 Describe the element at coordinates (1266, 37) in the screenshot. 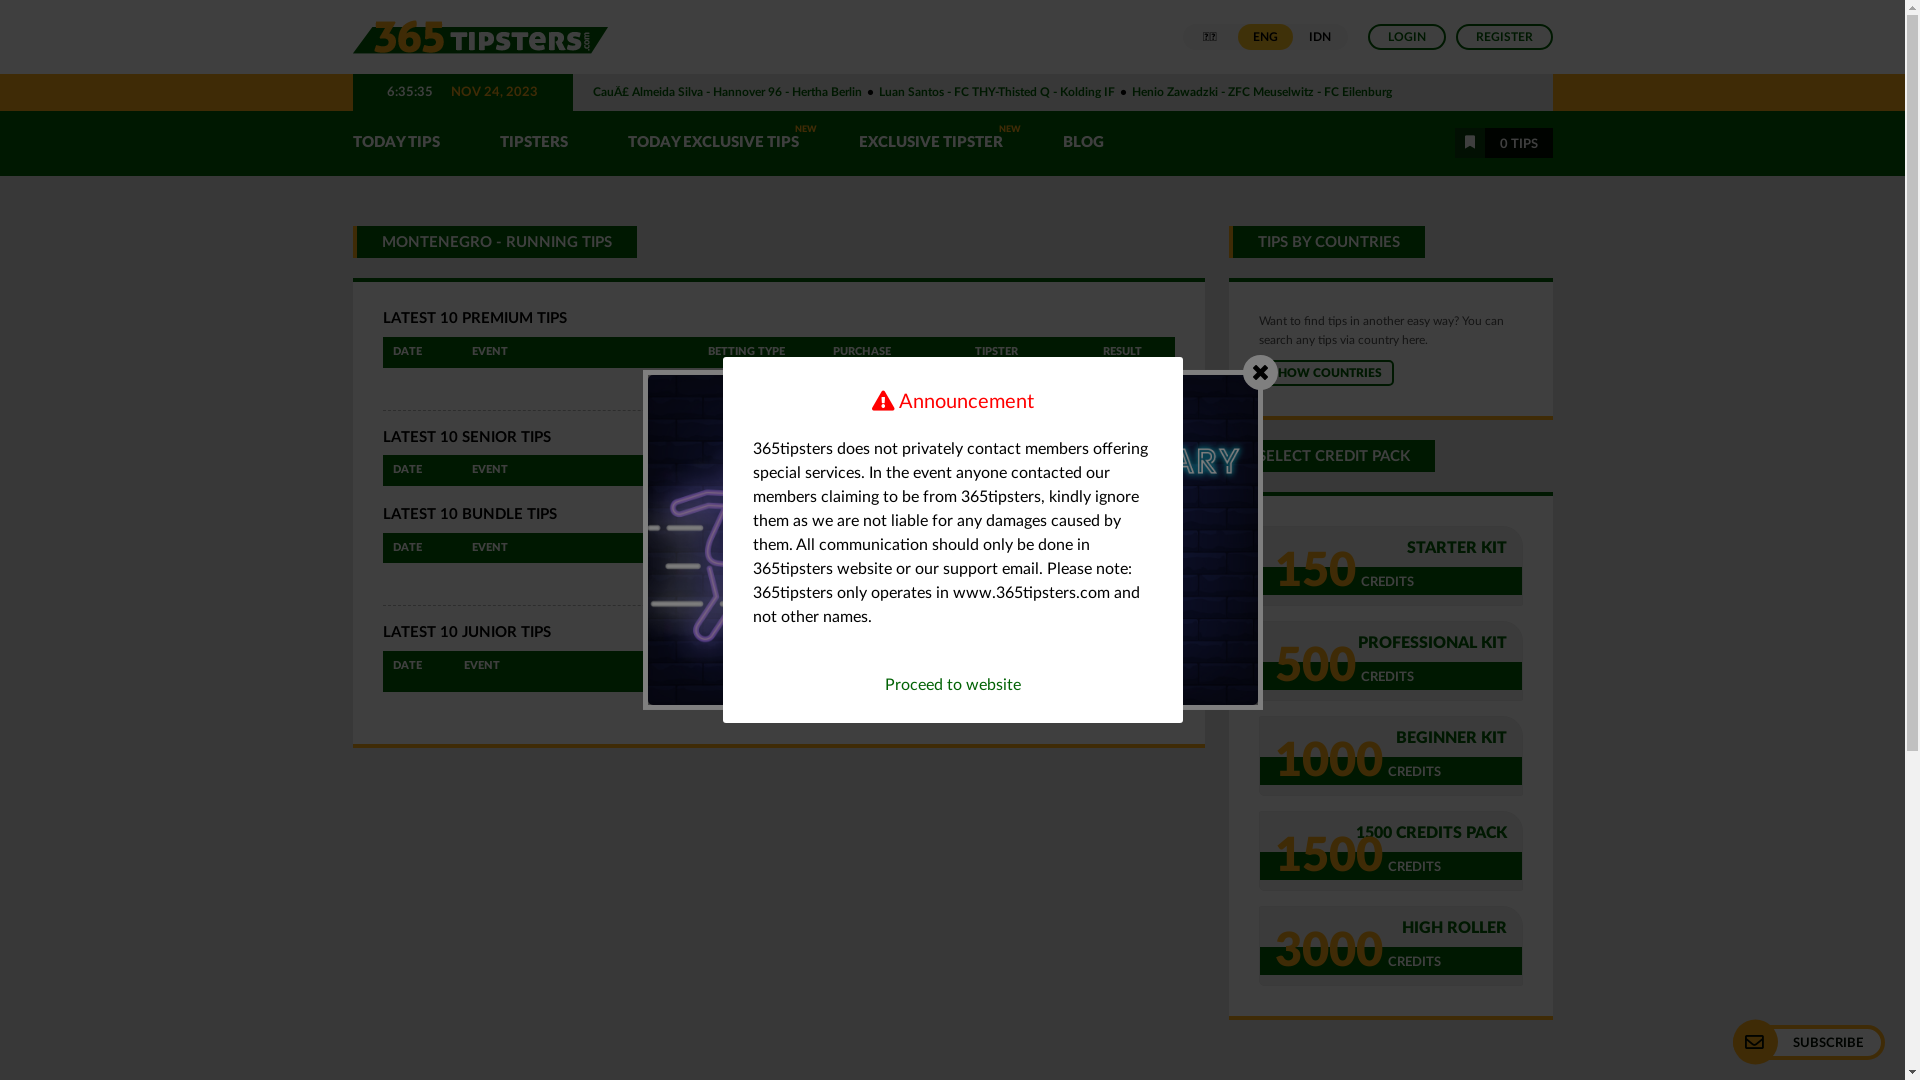

I see `ENG` at that location.